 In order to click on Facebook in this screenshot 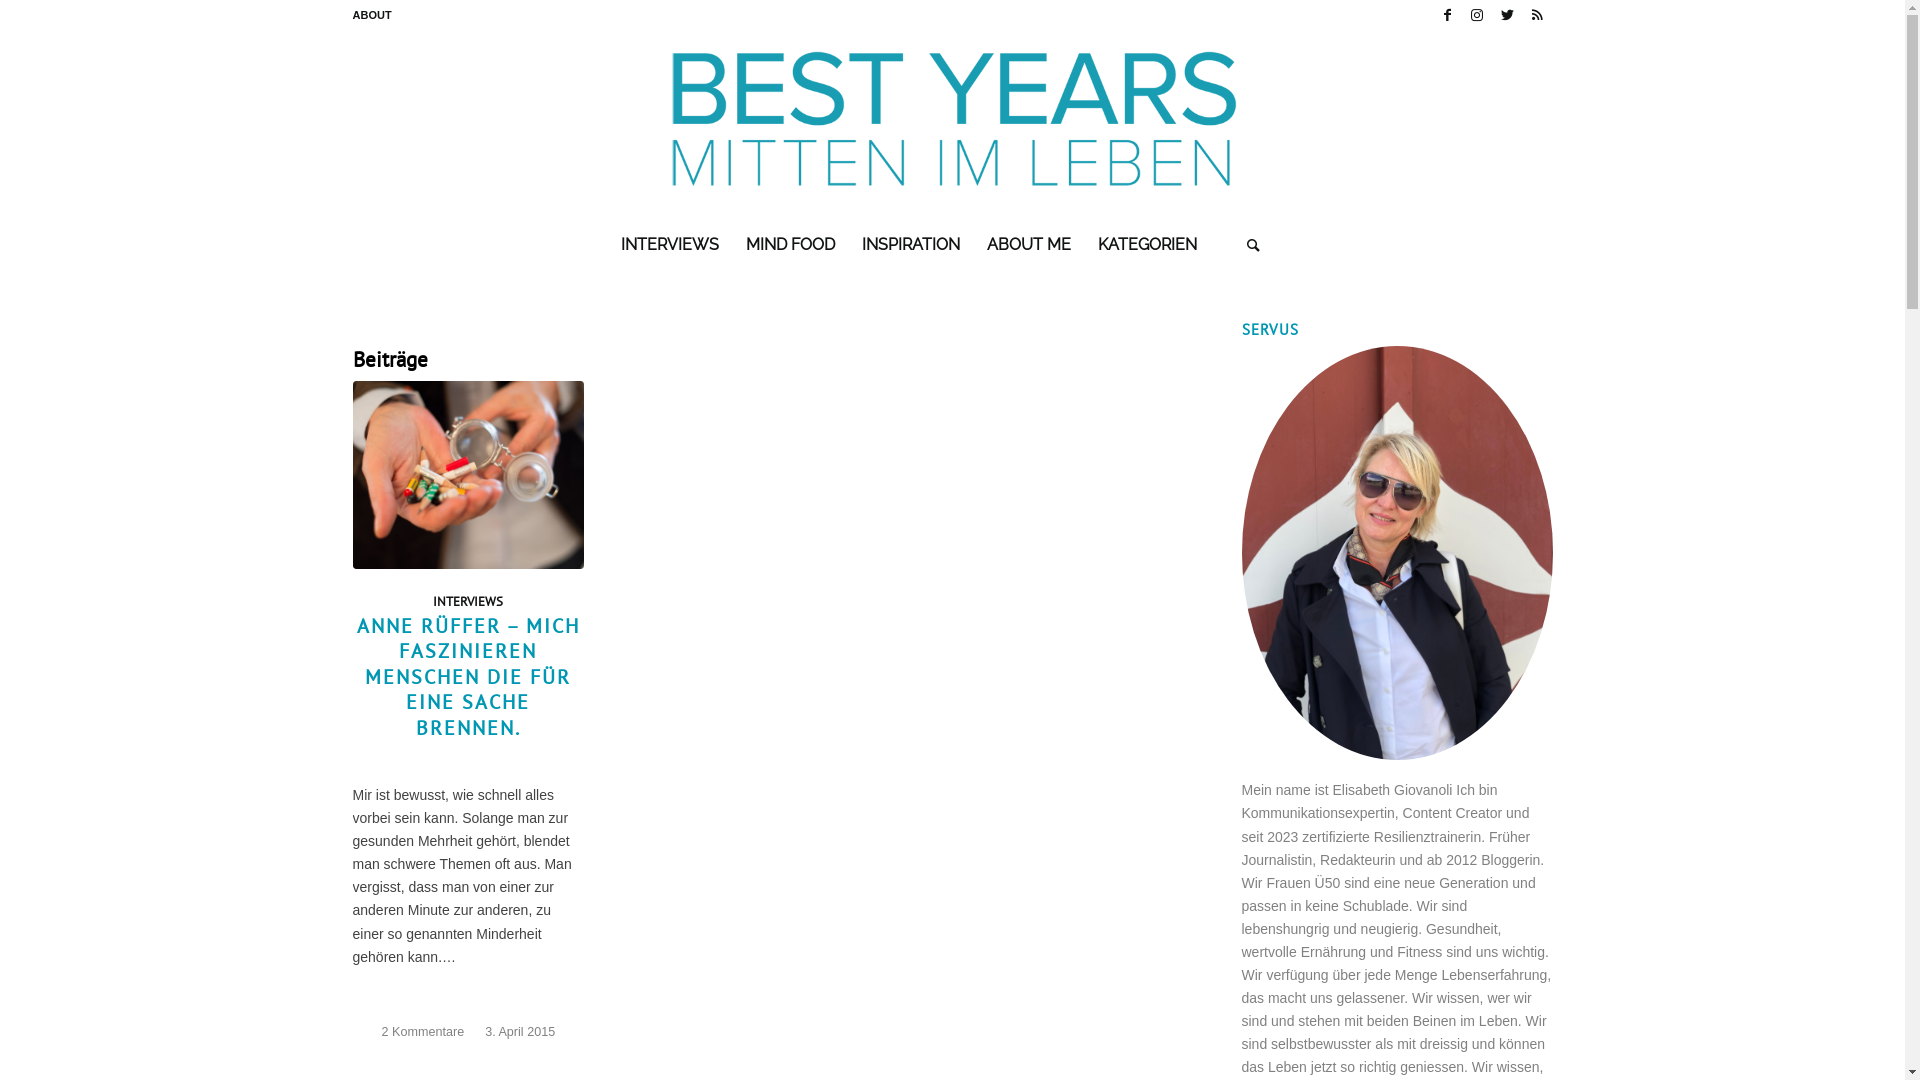, I will do `click(1446, 15)`.